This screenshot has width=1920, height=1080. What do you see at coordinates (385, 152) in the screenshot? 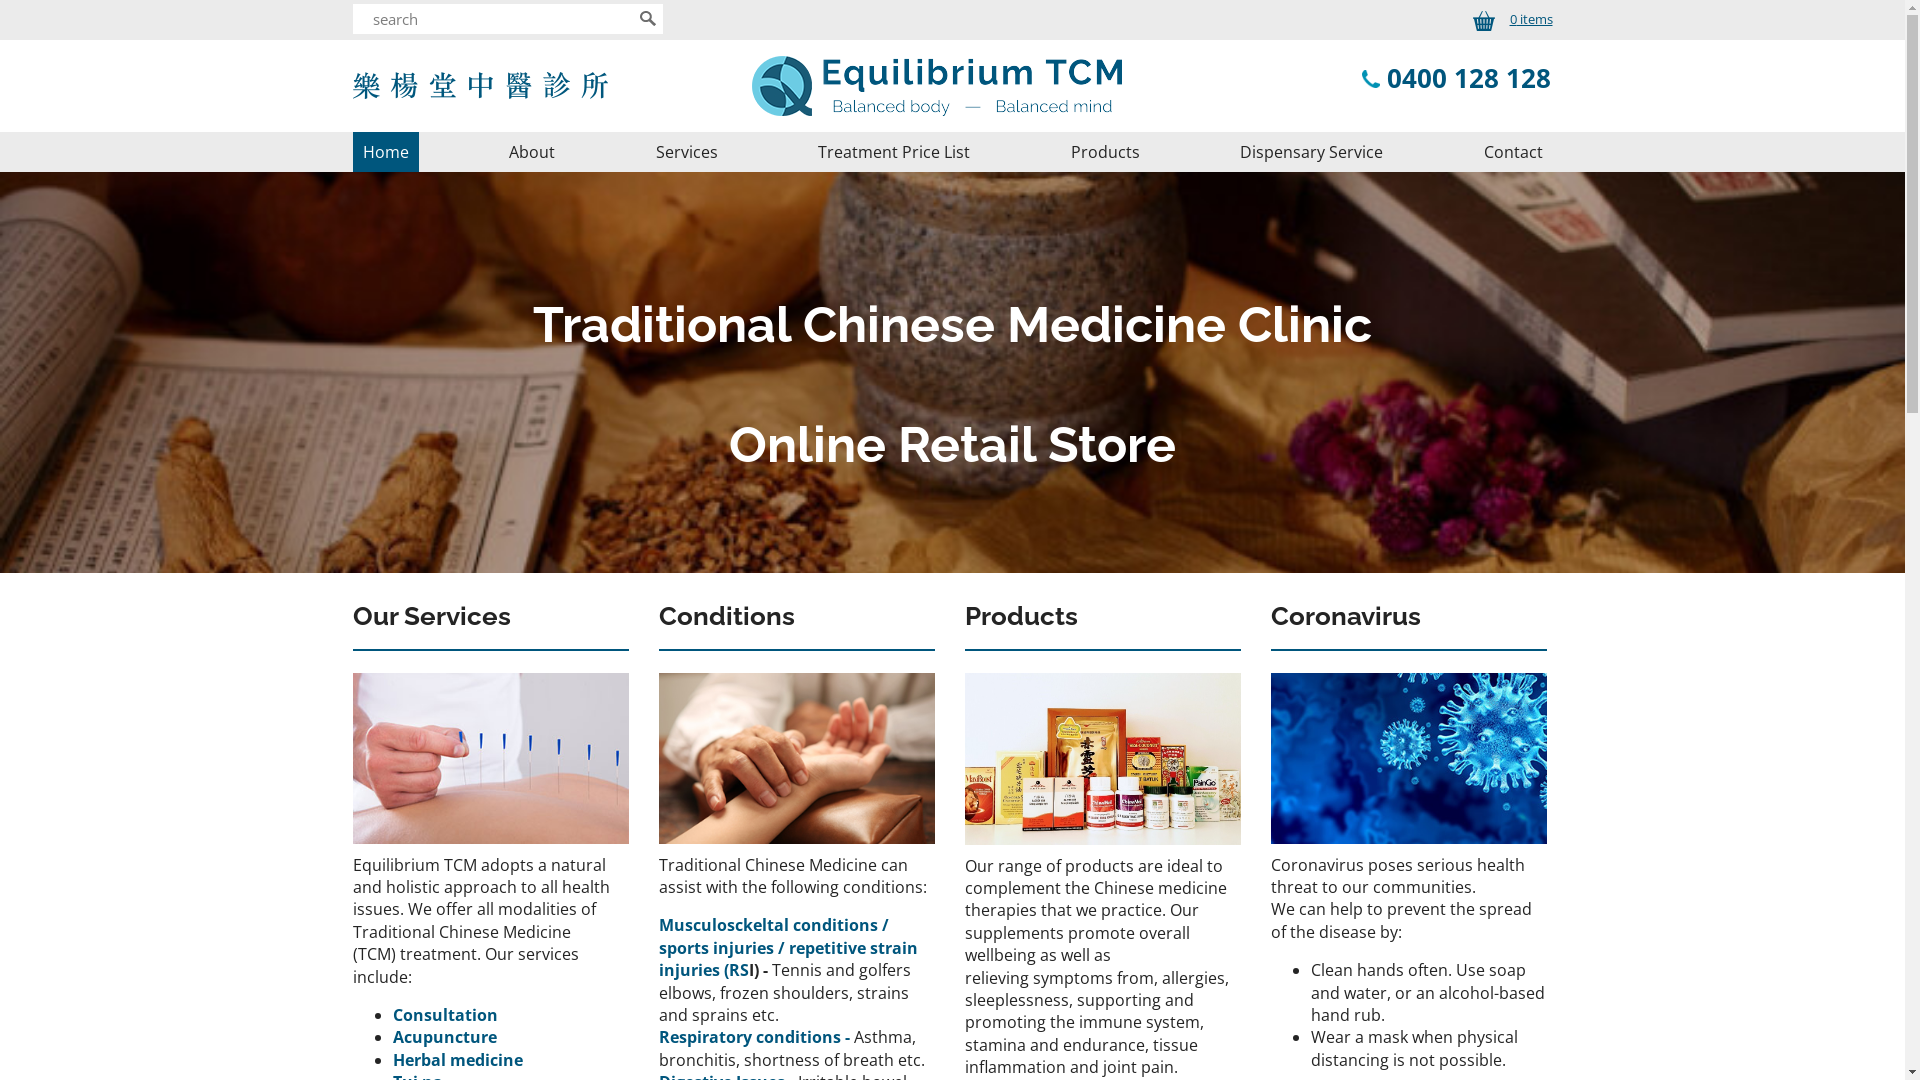
I see `Home` at bounding box center [385, 152].